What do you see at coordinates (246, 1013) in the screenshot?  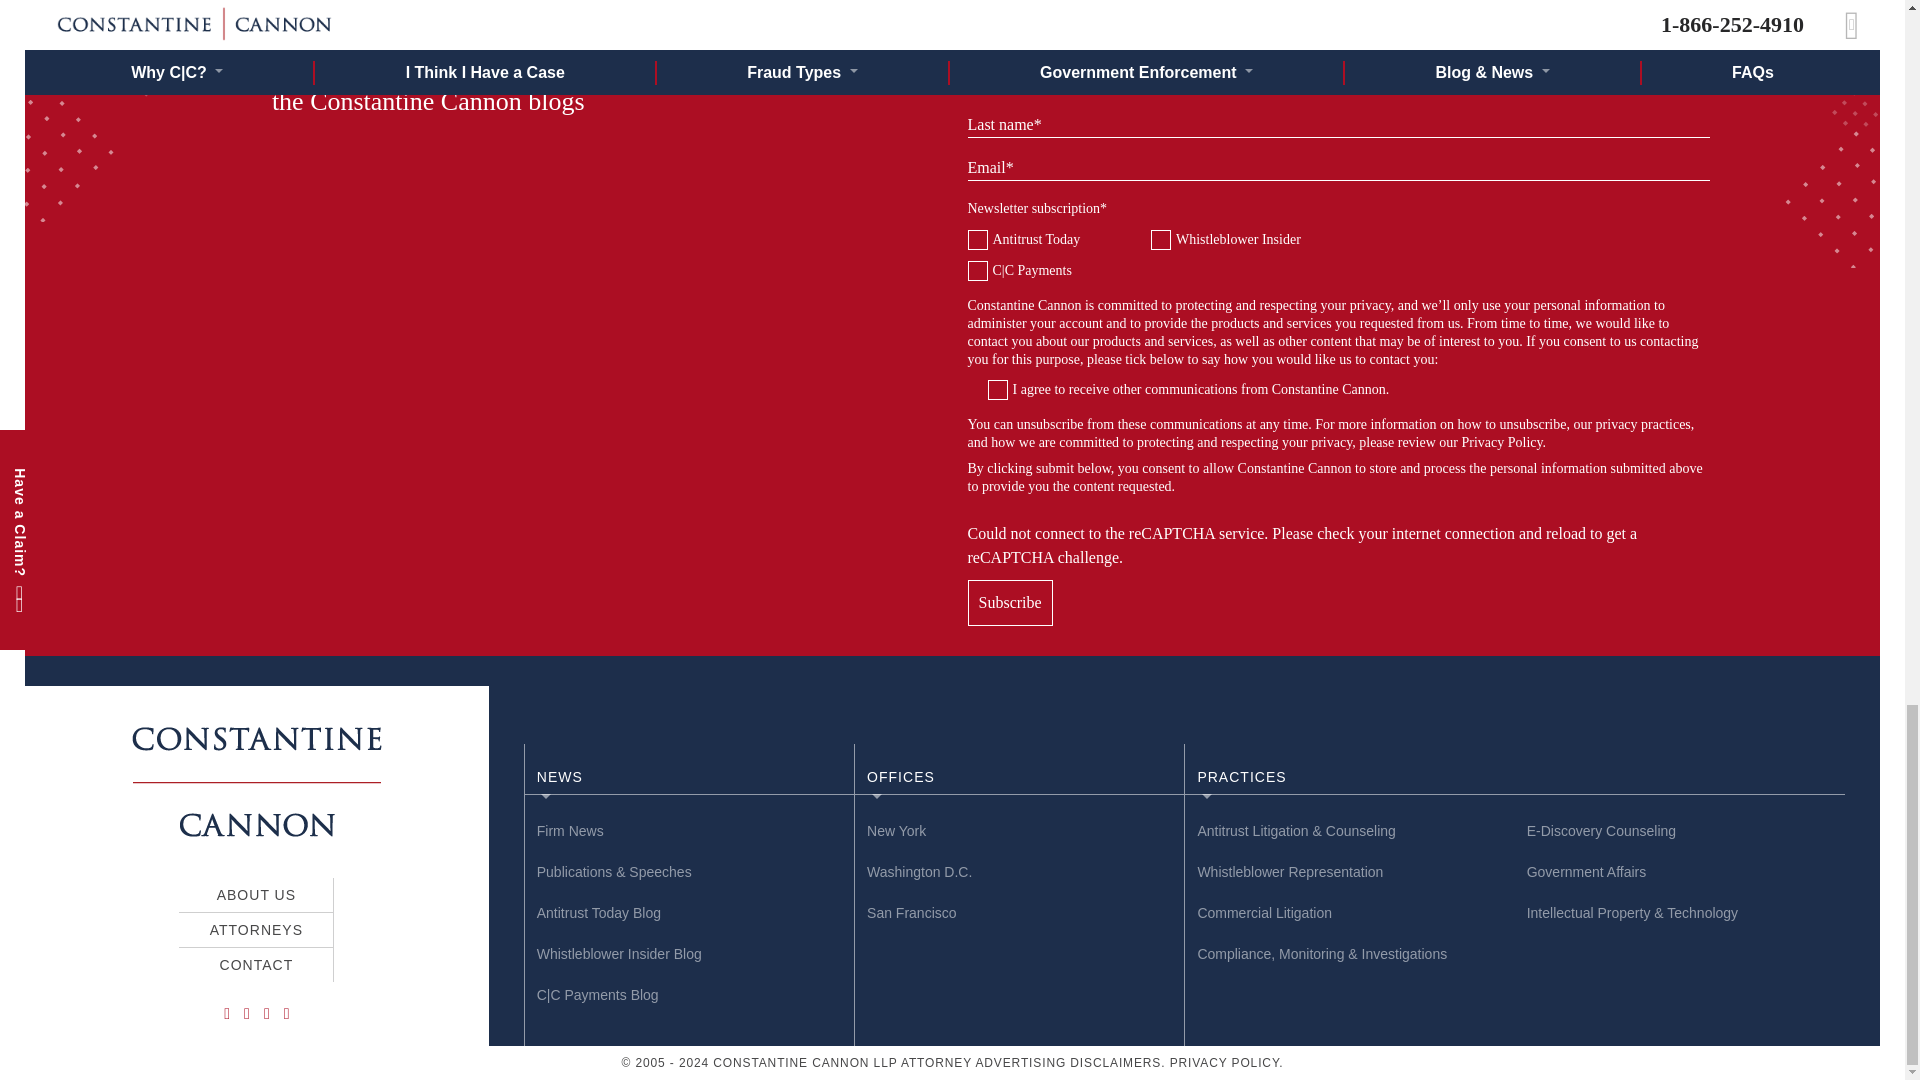 I see `Open twitter in a new window` at bounding box center [246, 1013].